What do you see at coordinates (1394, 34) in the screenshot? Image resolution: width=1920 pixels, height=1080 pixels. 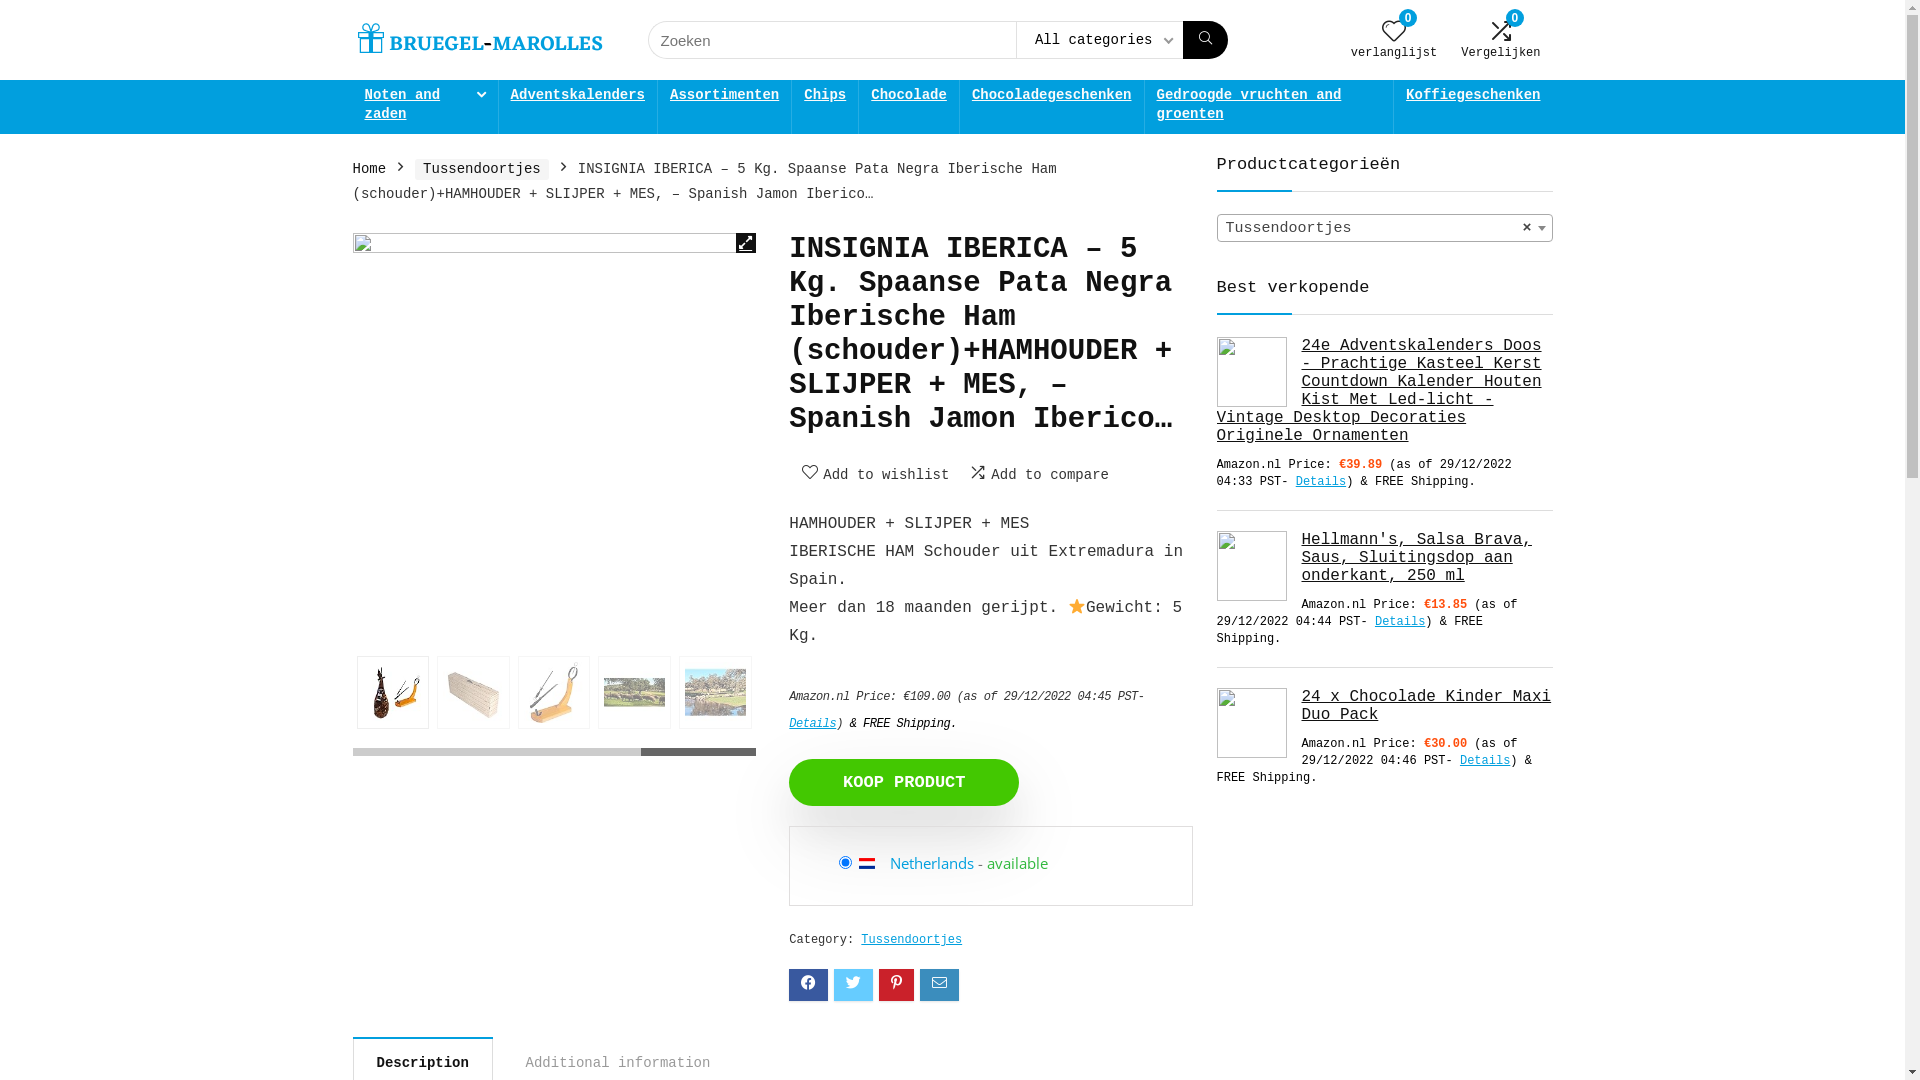 I see `0` at bounding box center [1394, 34].